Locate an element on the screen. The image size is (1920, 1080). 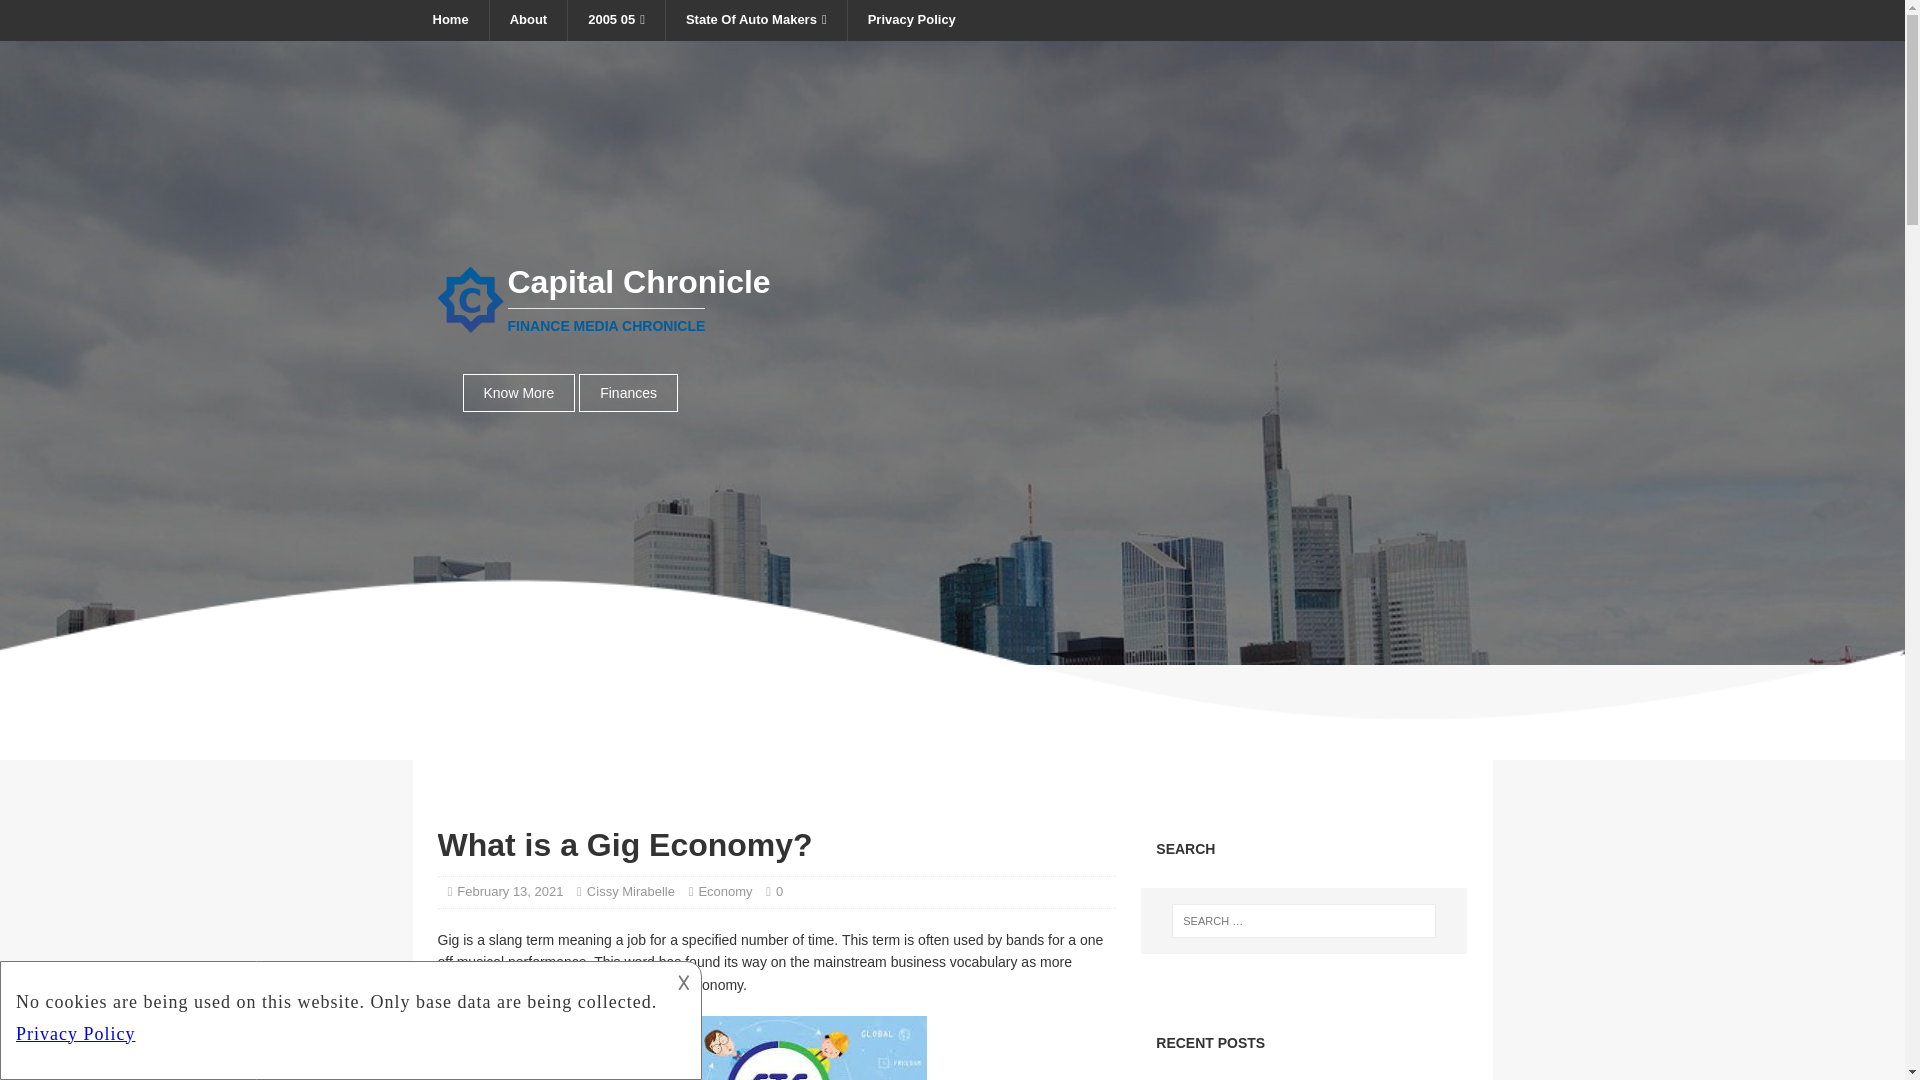
Capital Chronicle is located at coordinates (952, 299).